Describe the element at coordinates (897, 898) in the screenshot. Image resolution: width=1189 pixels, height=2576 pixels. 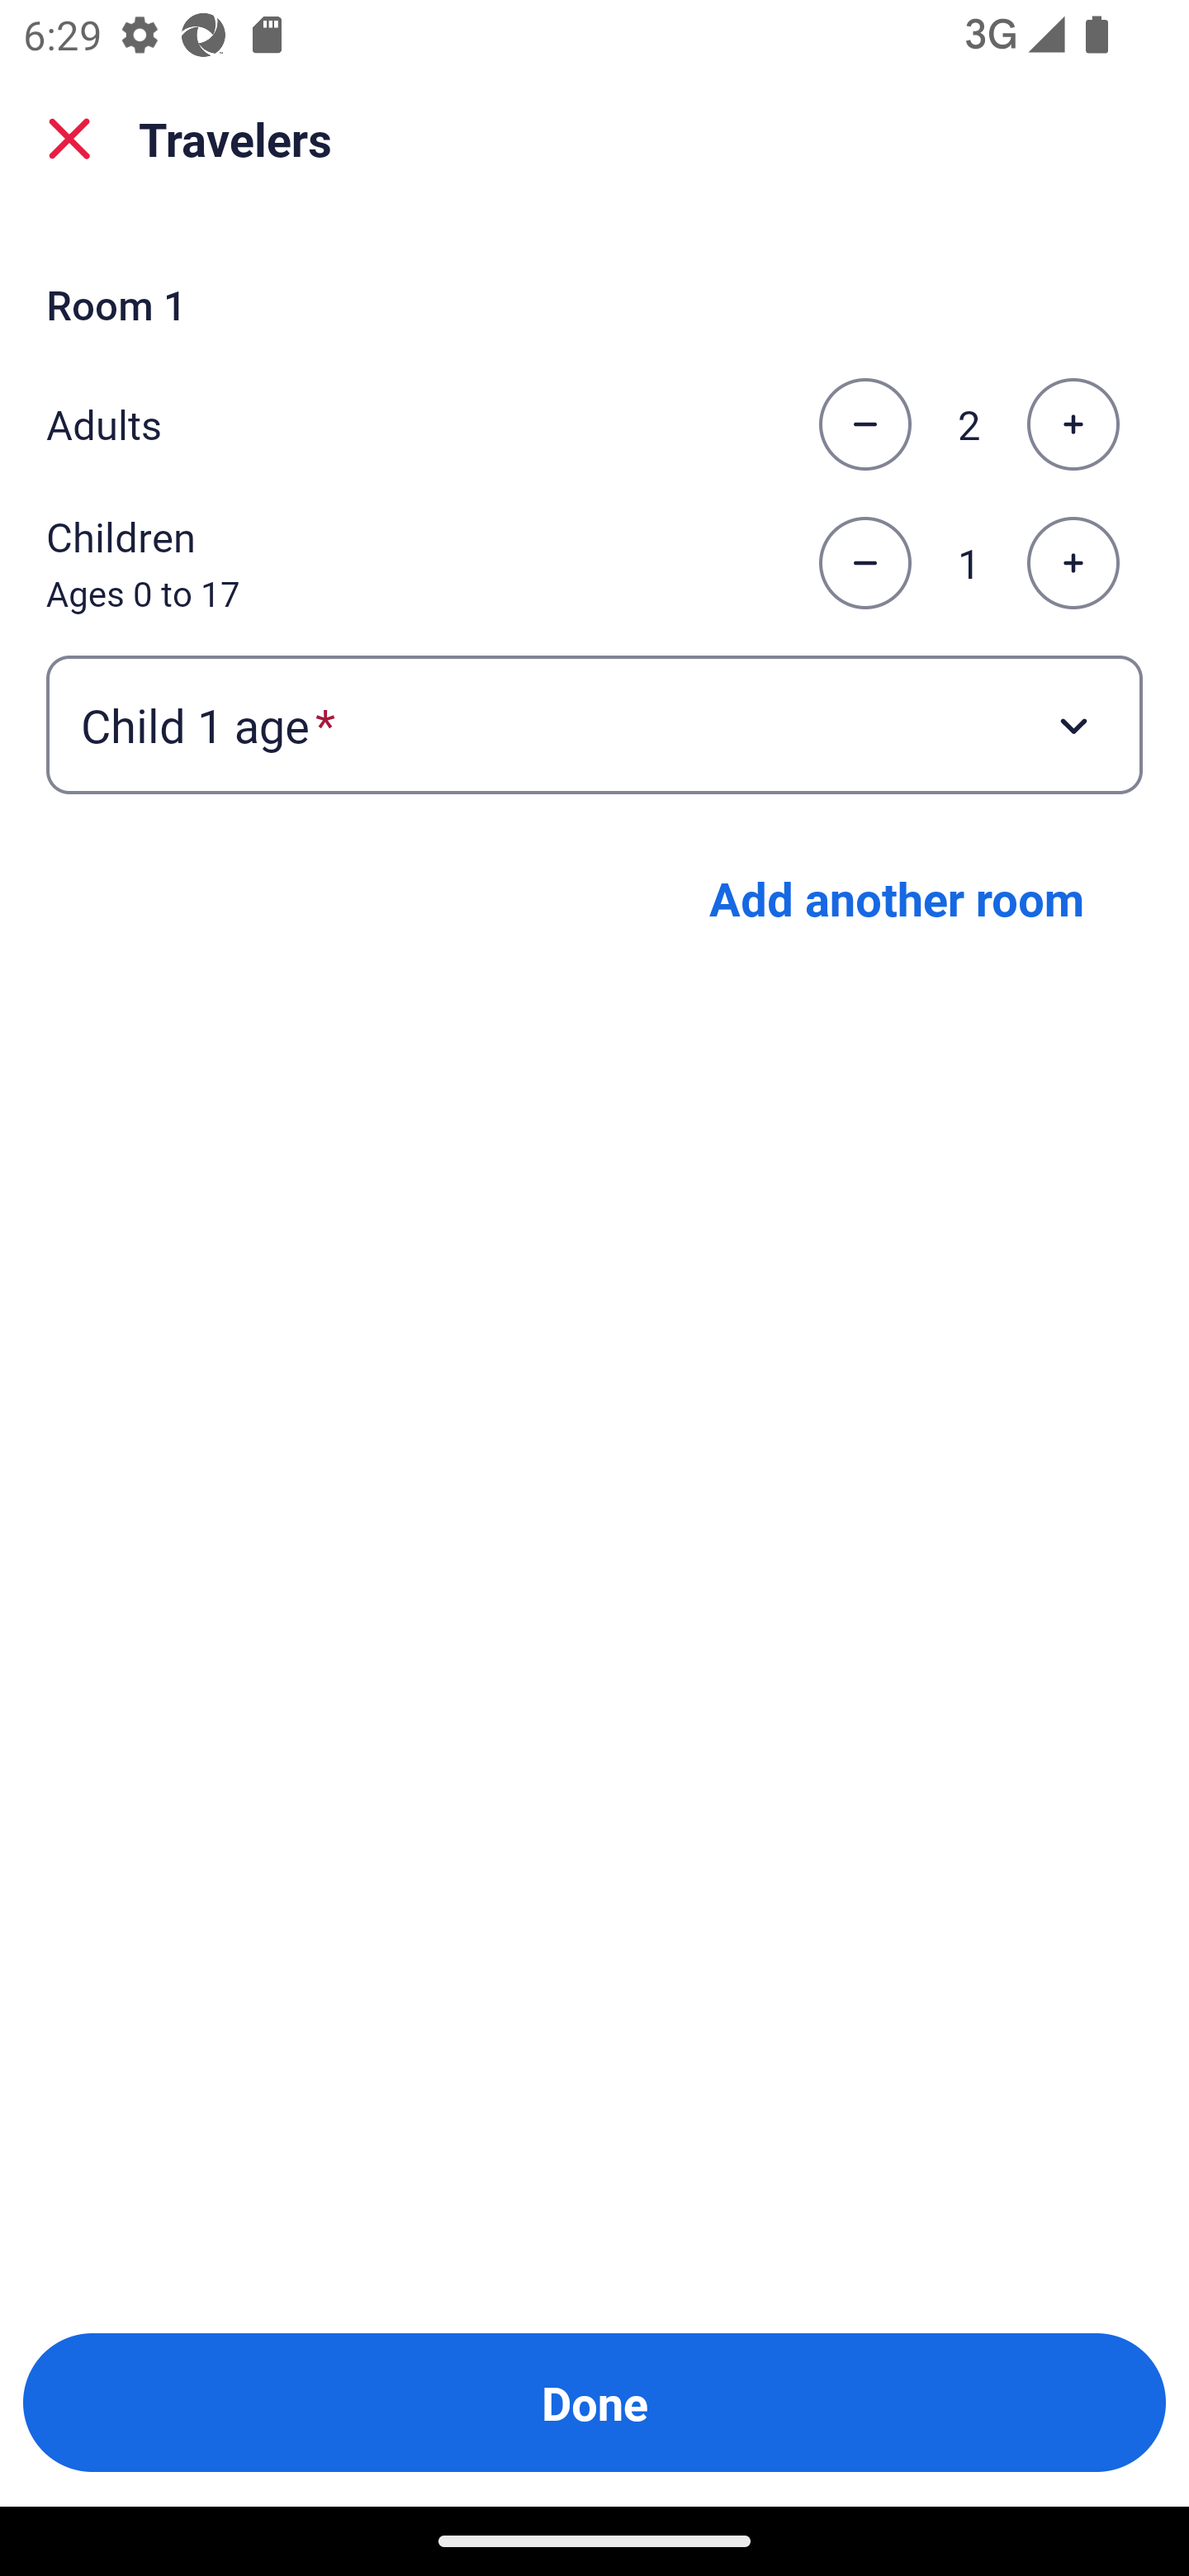
I see `Add another room` at that location.